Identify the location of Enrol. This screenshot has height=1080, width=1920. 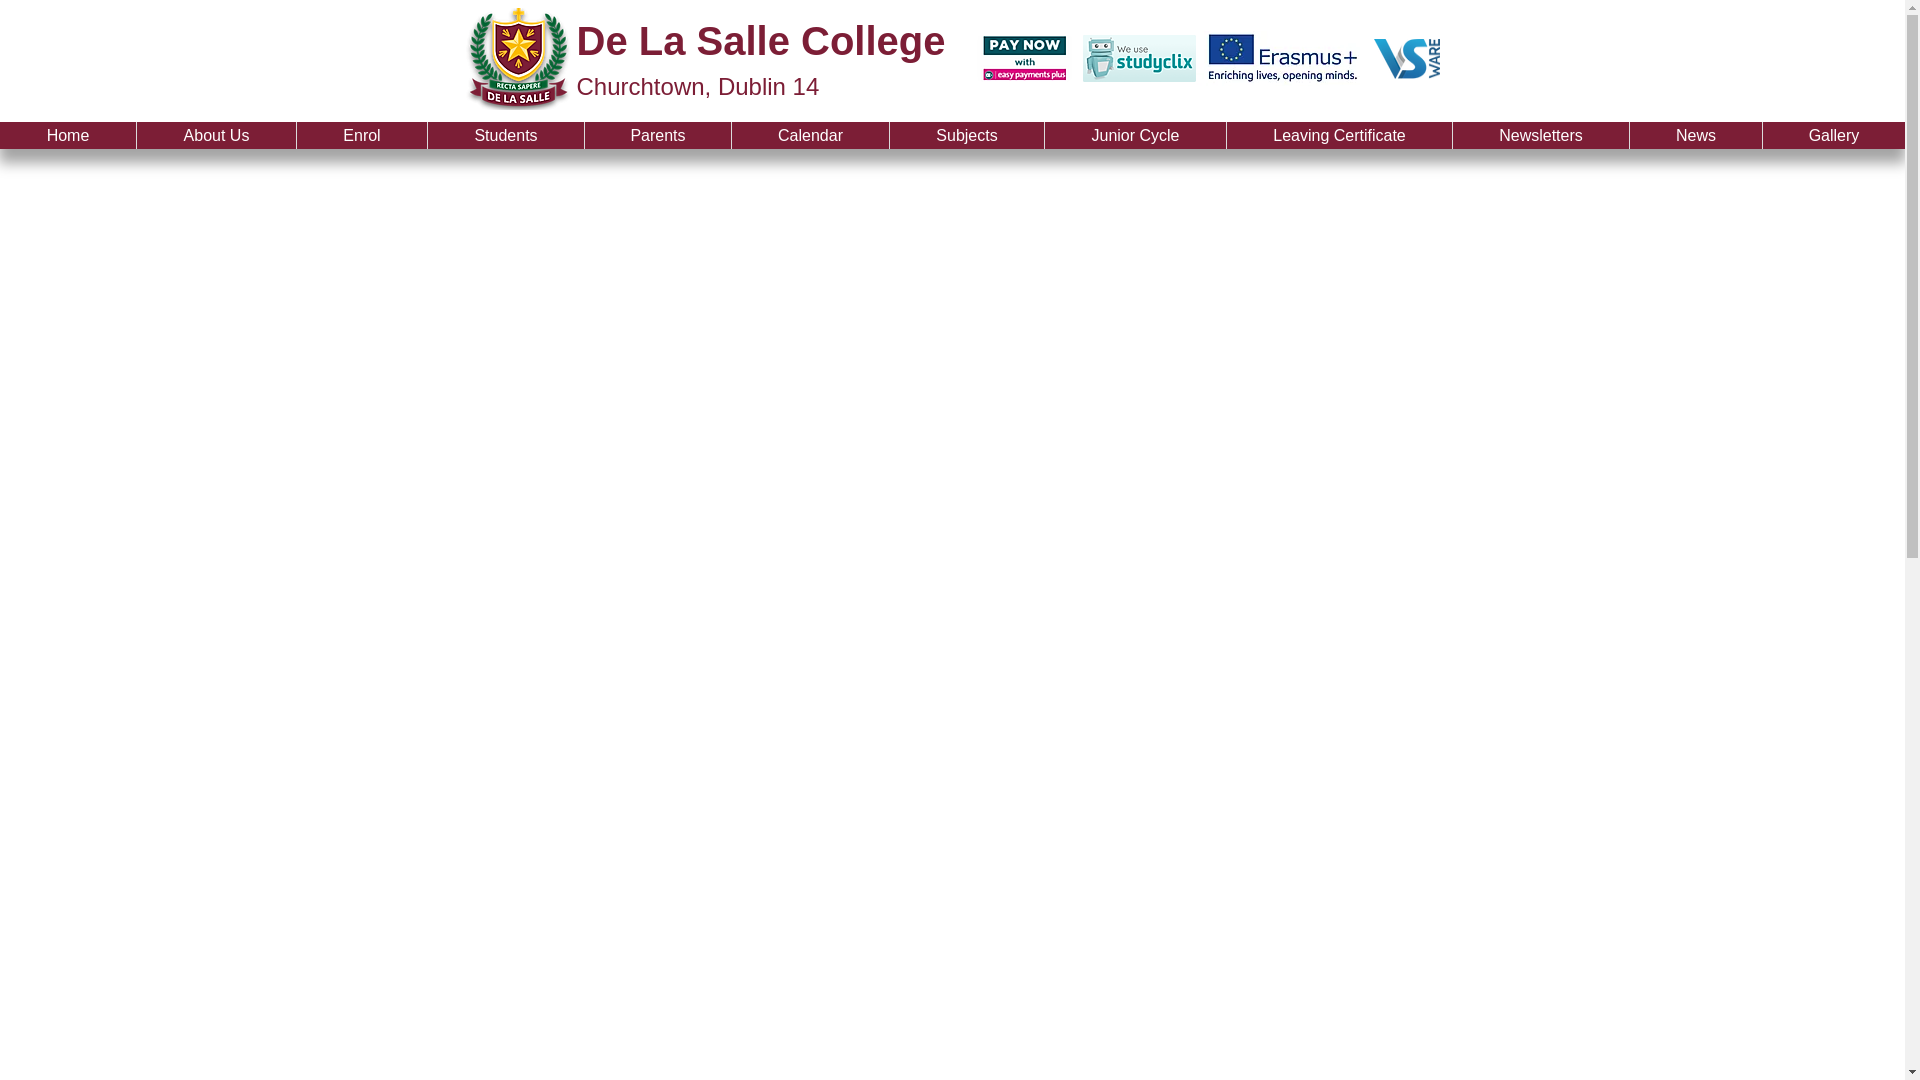
(360, 136).